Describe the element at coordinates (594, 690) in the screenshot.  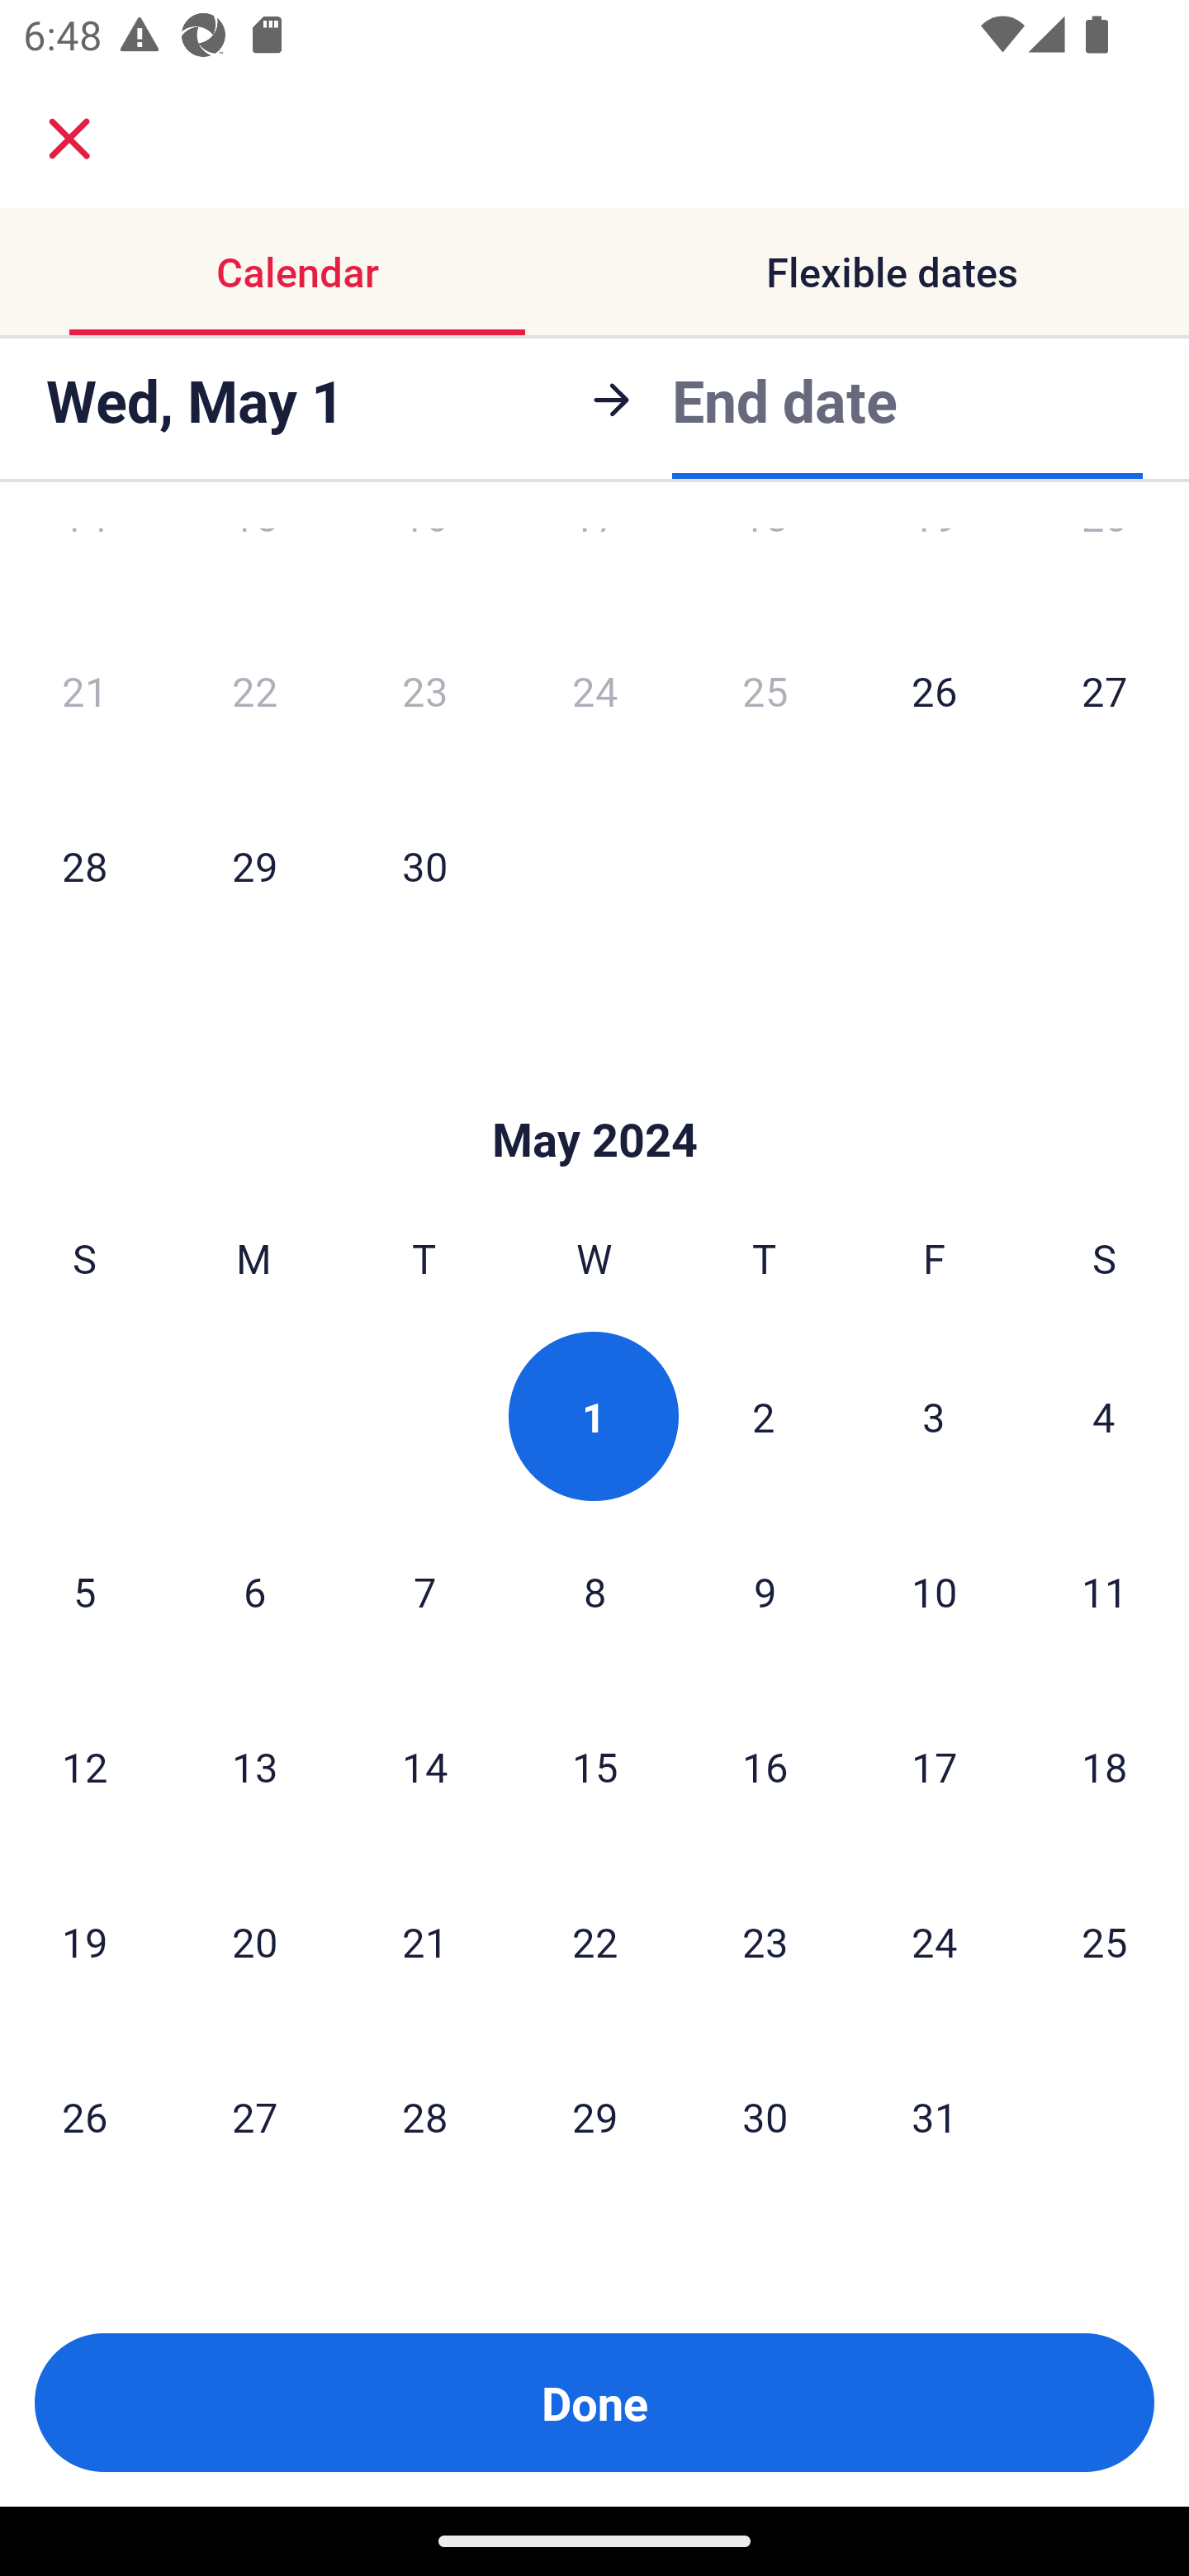
I see `24 Wednesday, April 24, 2024` at that location.